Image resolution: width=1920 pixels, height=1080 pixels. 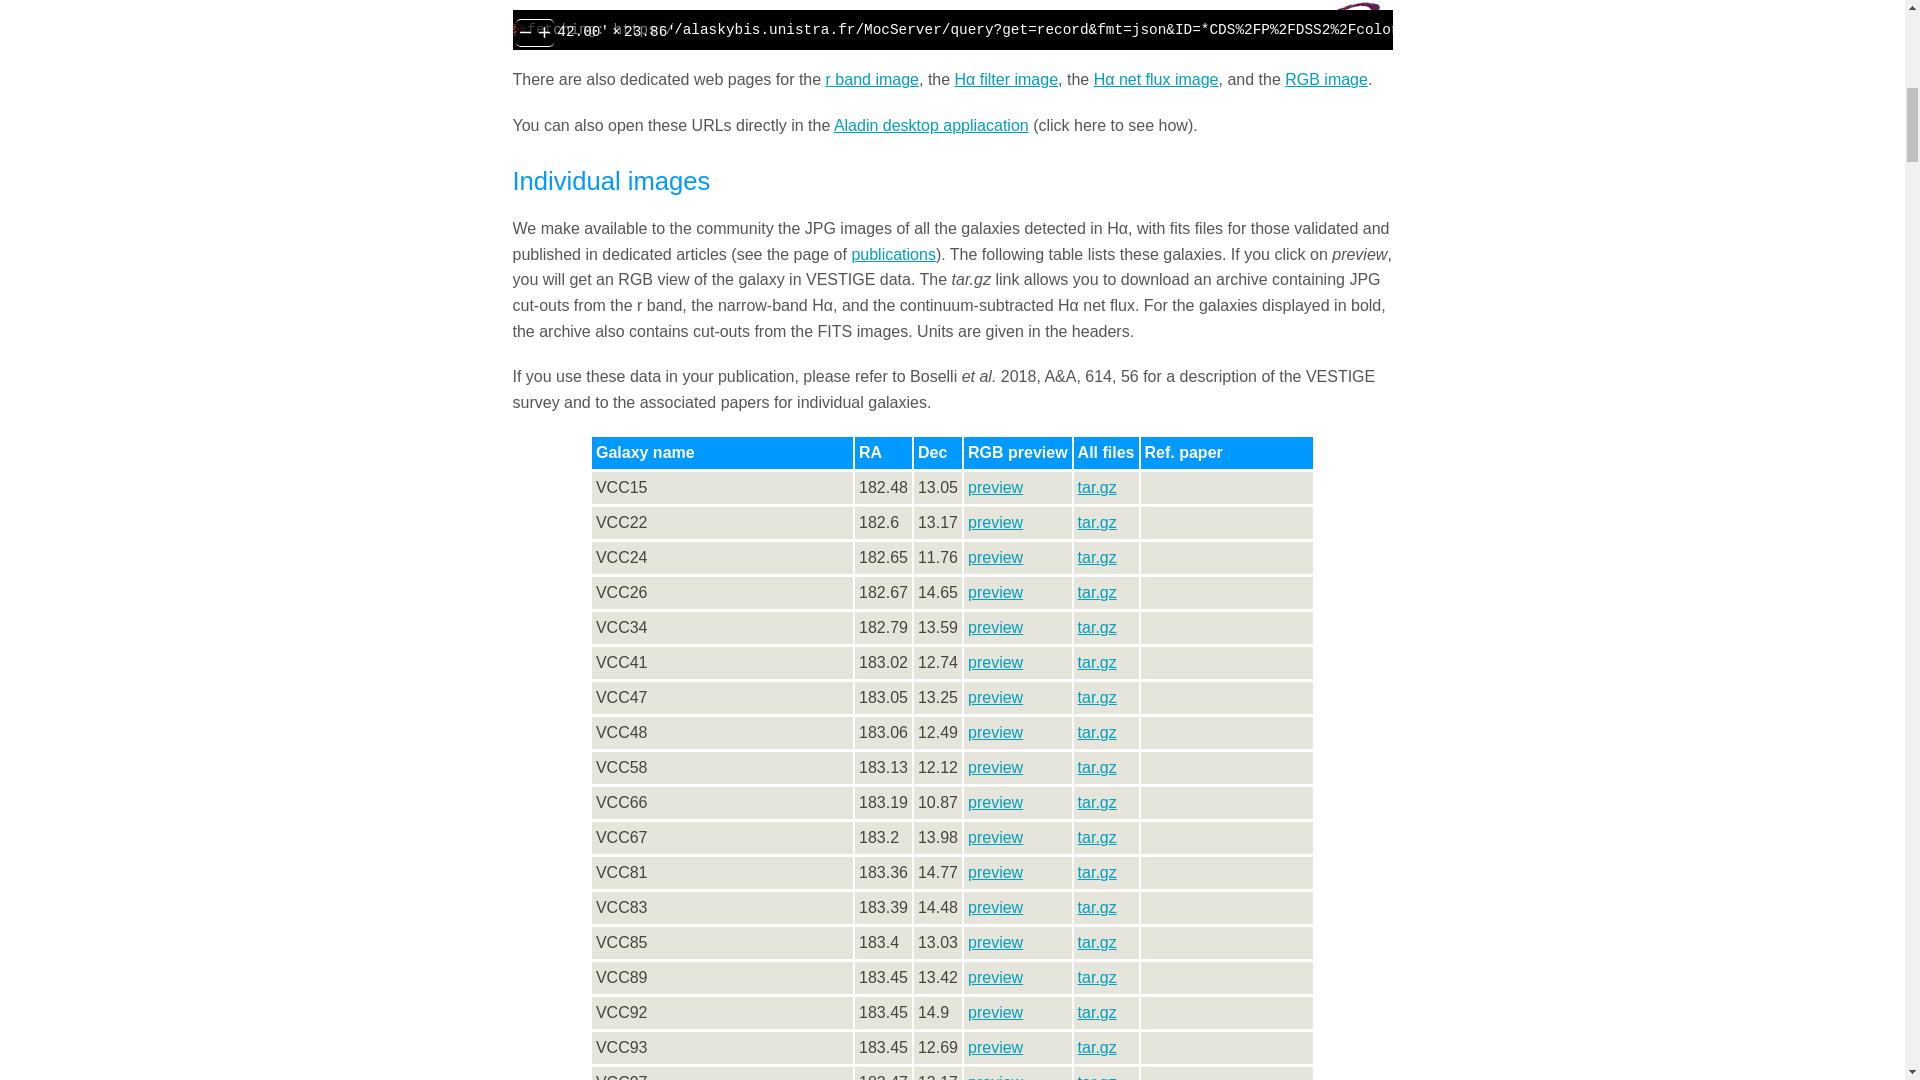 I want to click on preview, so click(x=995, y=627).